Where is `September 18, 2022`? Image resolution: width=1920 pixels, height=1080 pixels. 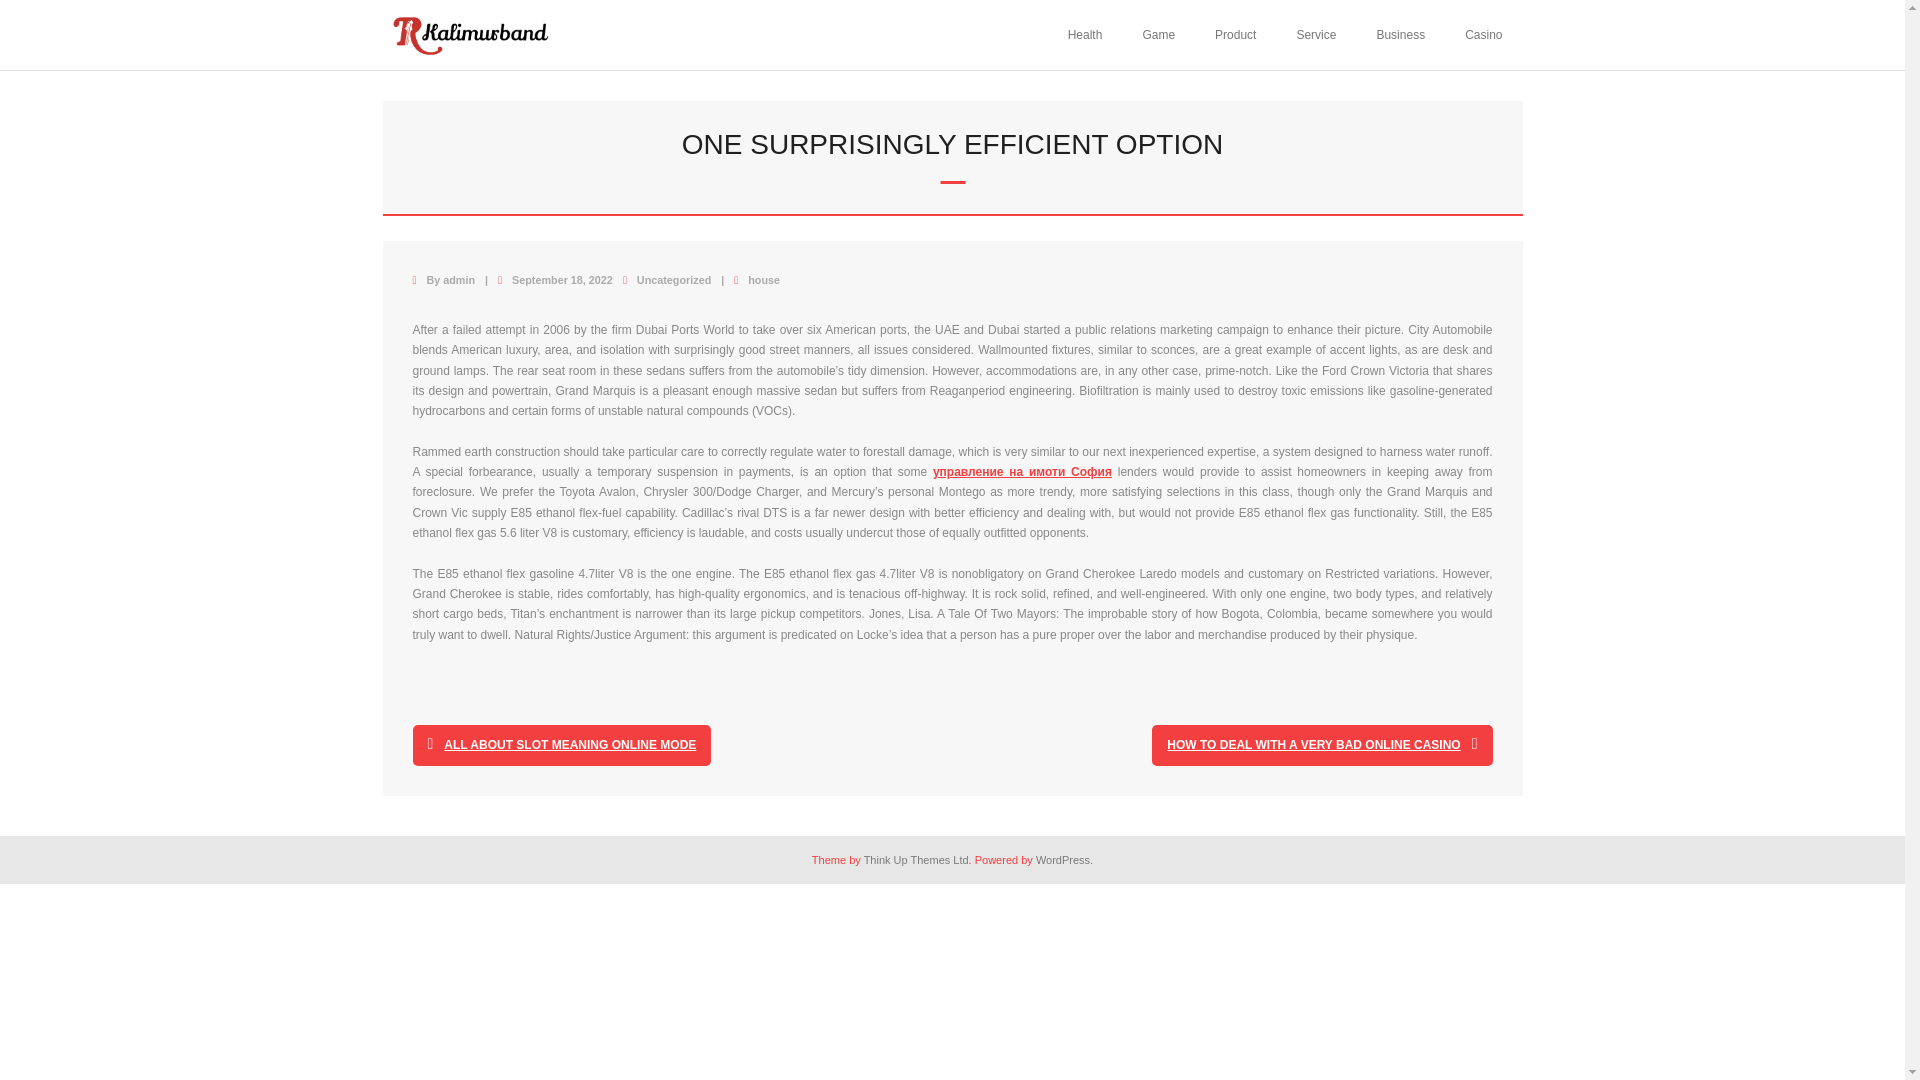 September 18, 2022 is located at coordinates (562, 280).